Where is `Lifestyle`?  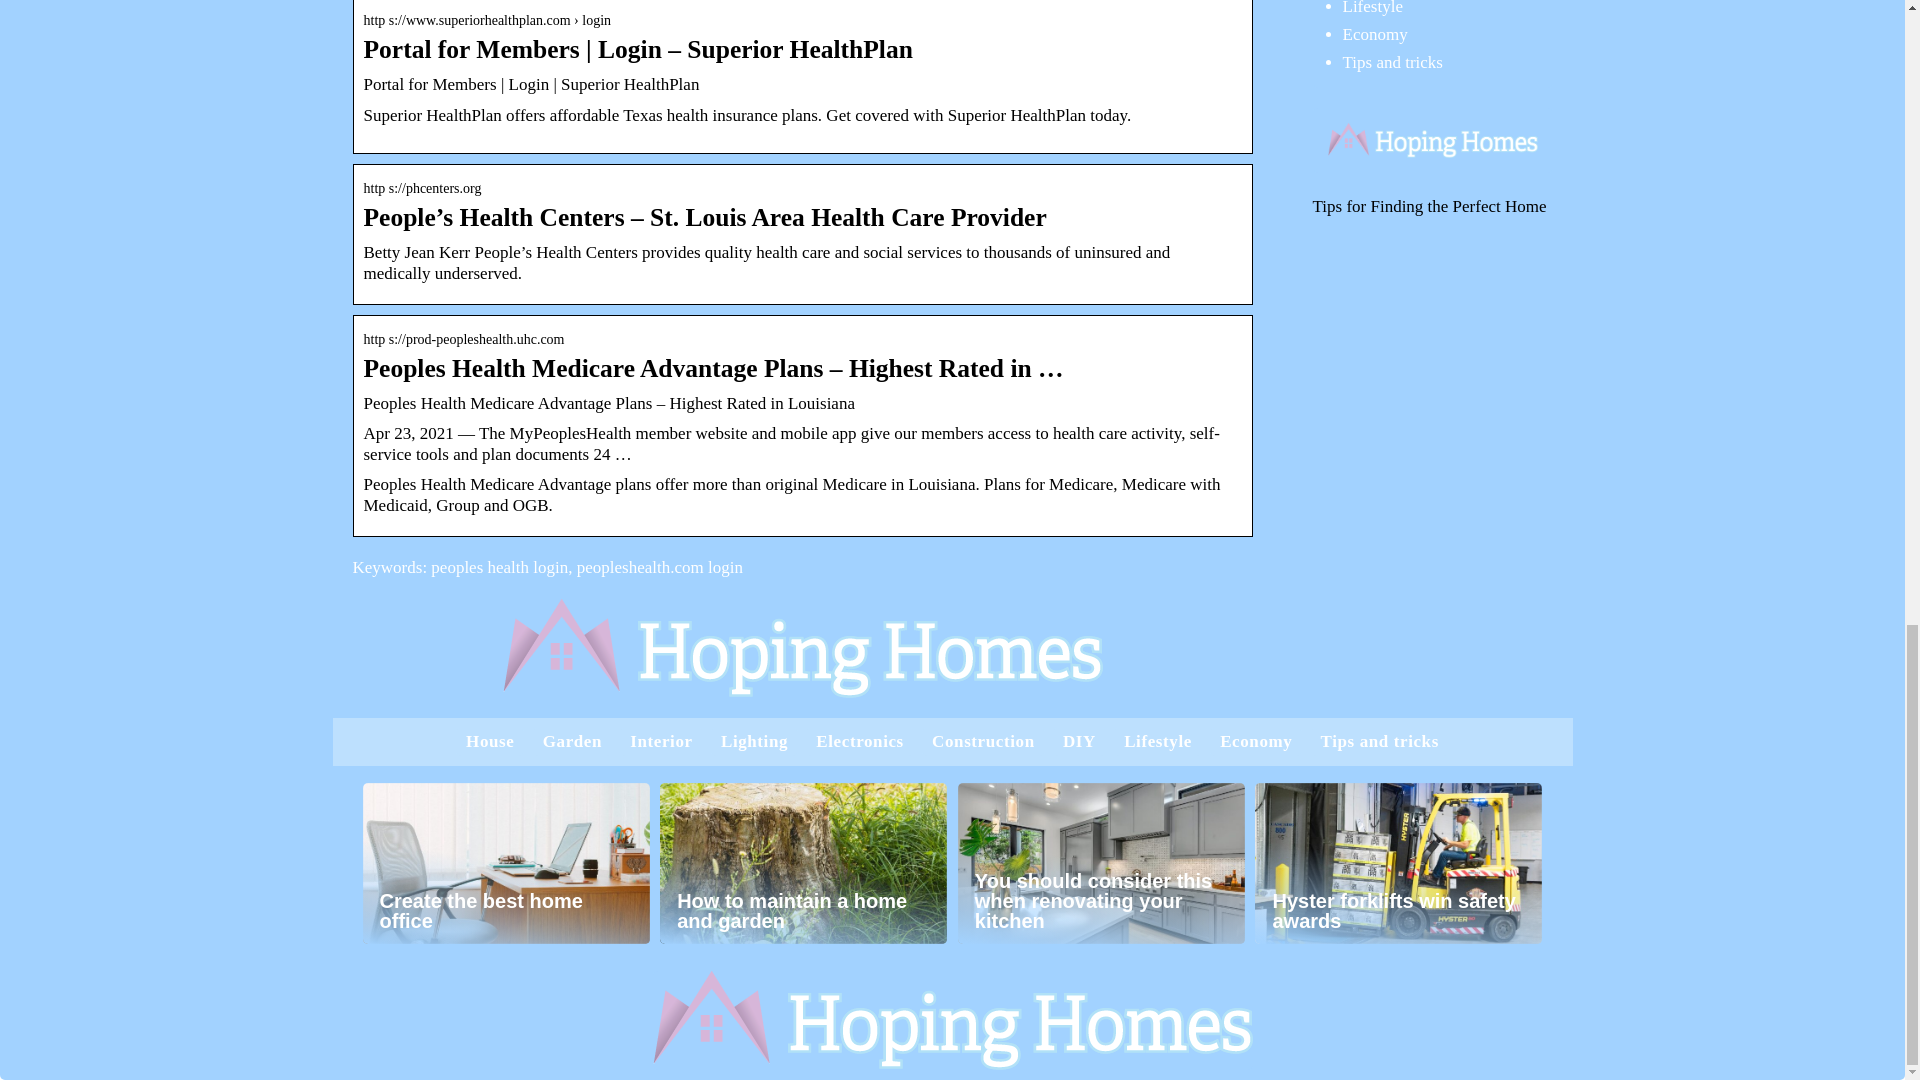
Lifestyle is located at coordinates (1372, 8).